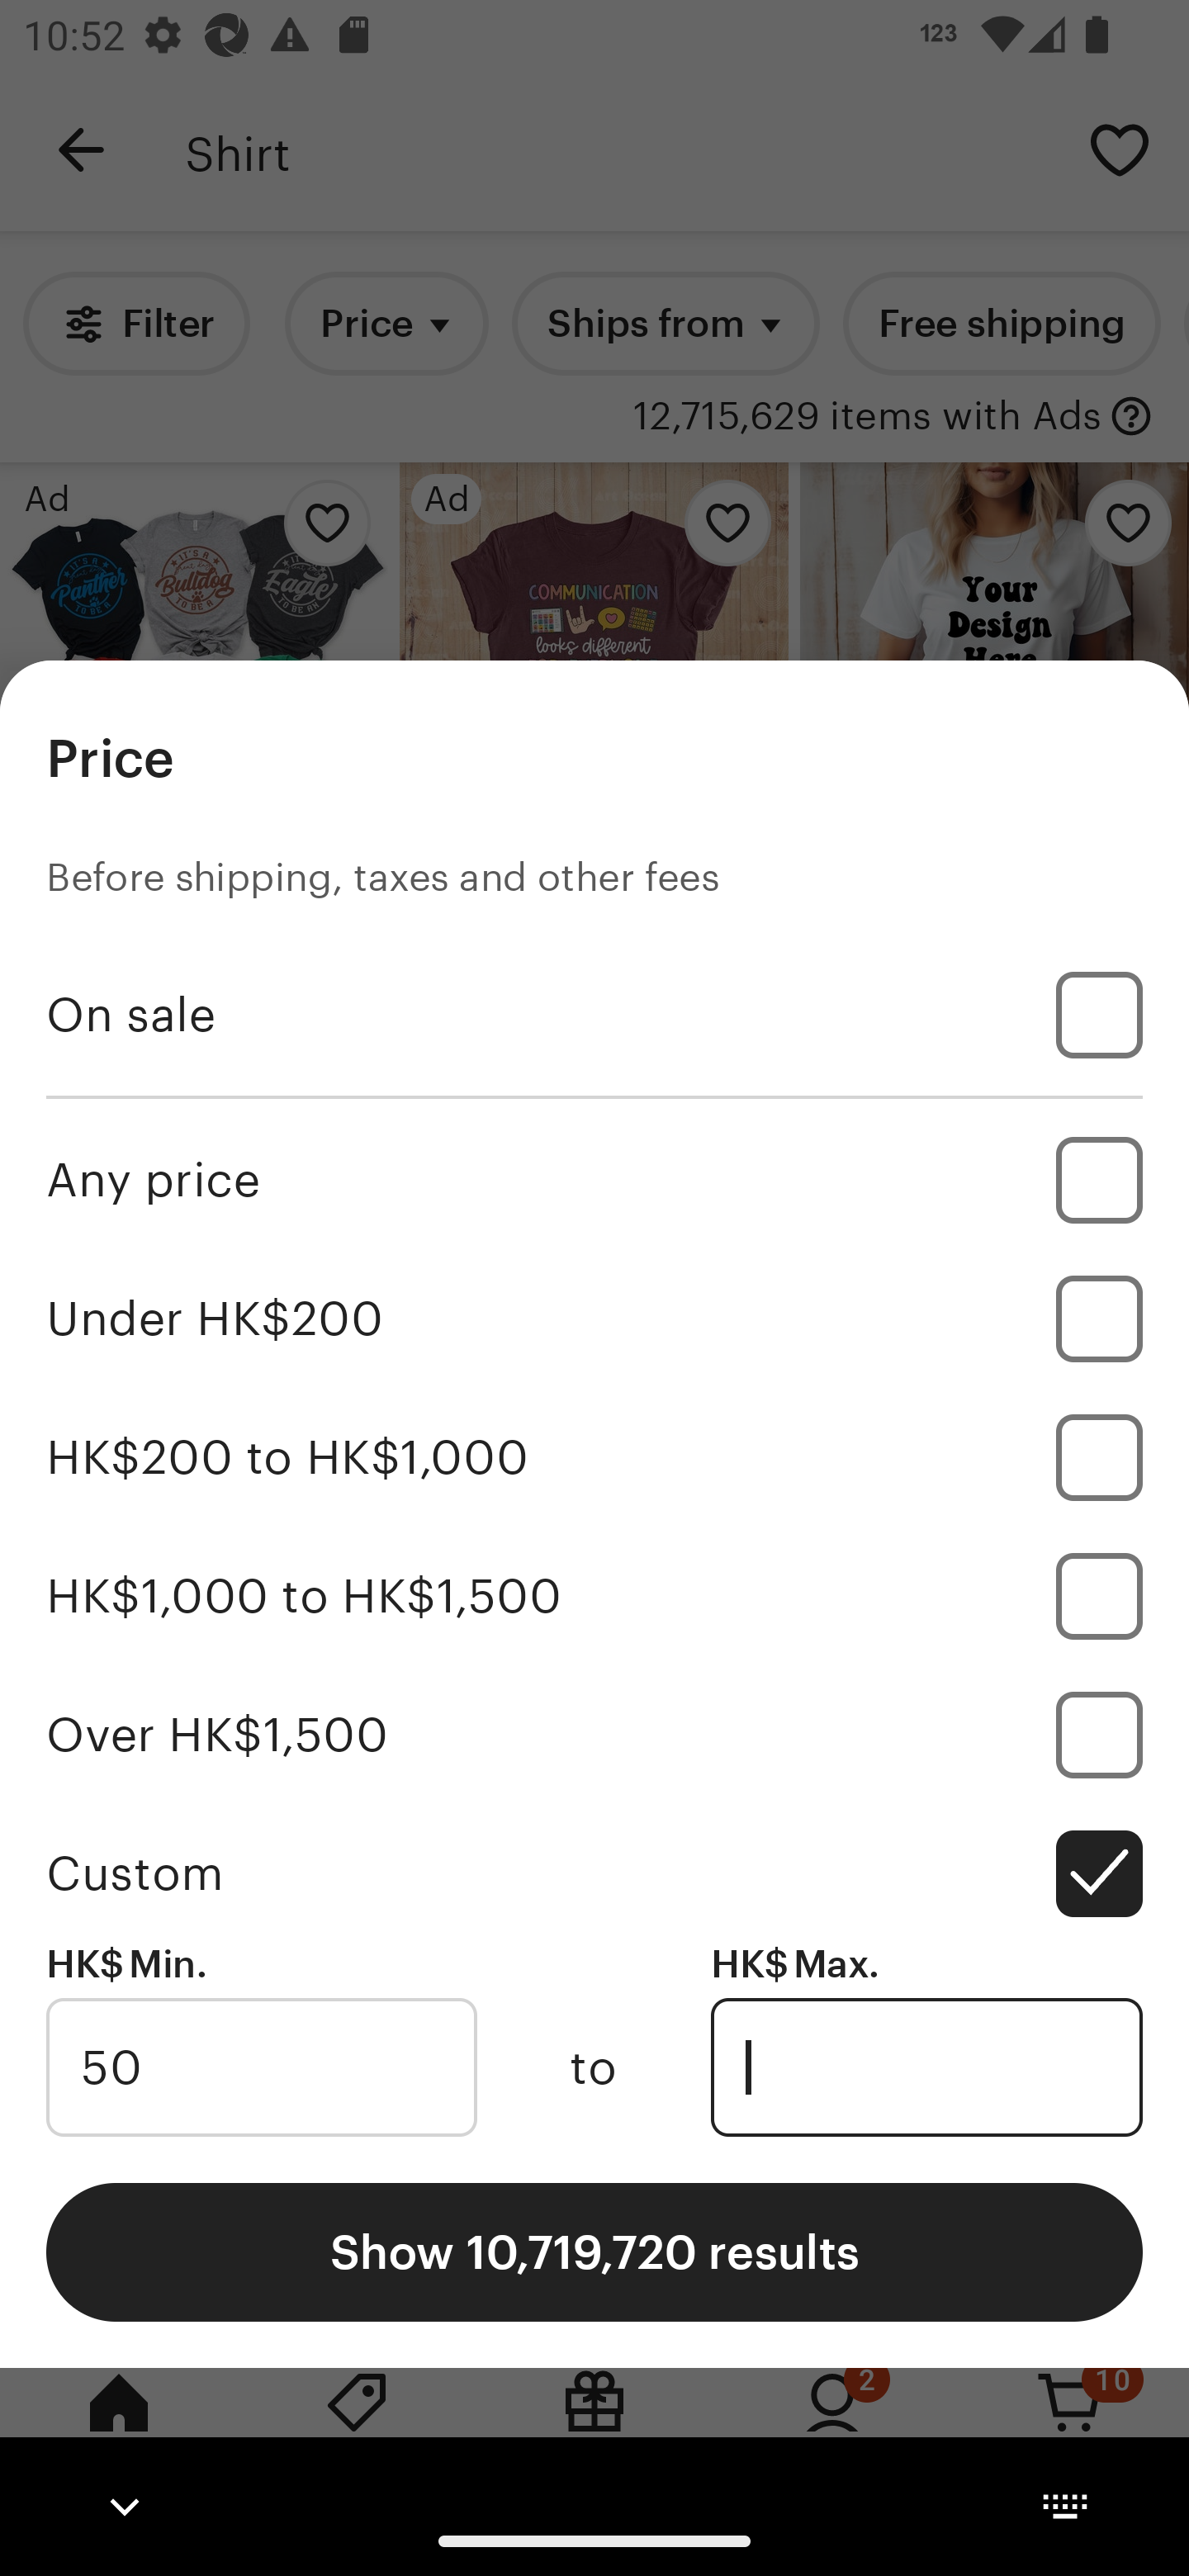  What do you see at coordinates (594, 1319) in the screenshot?
I see `Under HK$200` at bounding box center [594, 1319].